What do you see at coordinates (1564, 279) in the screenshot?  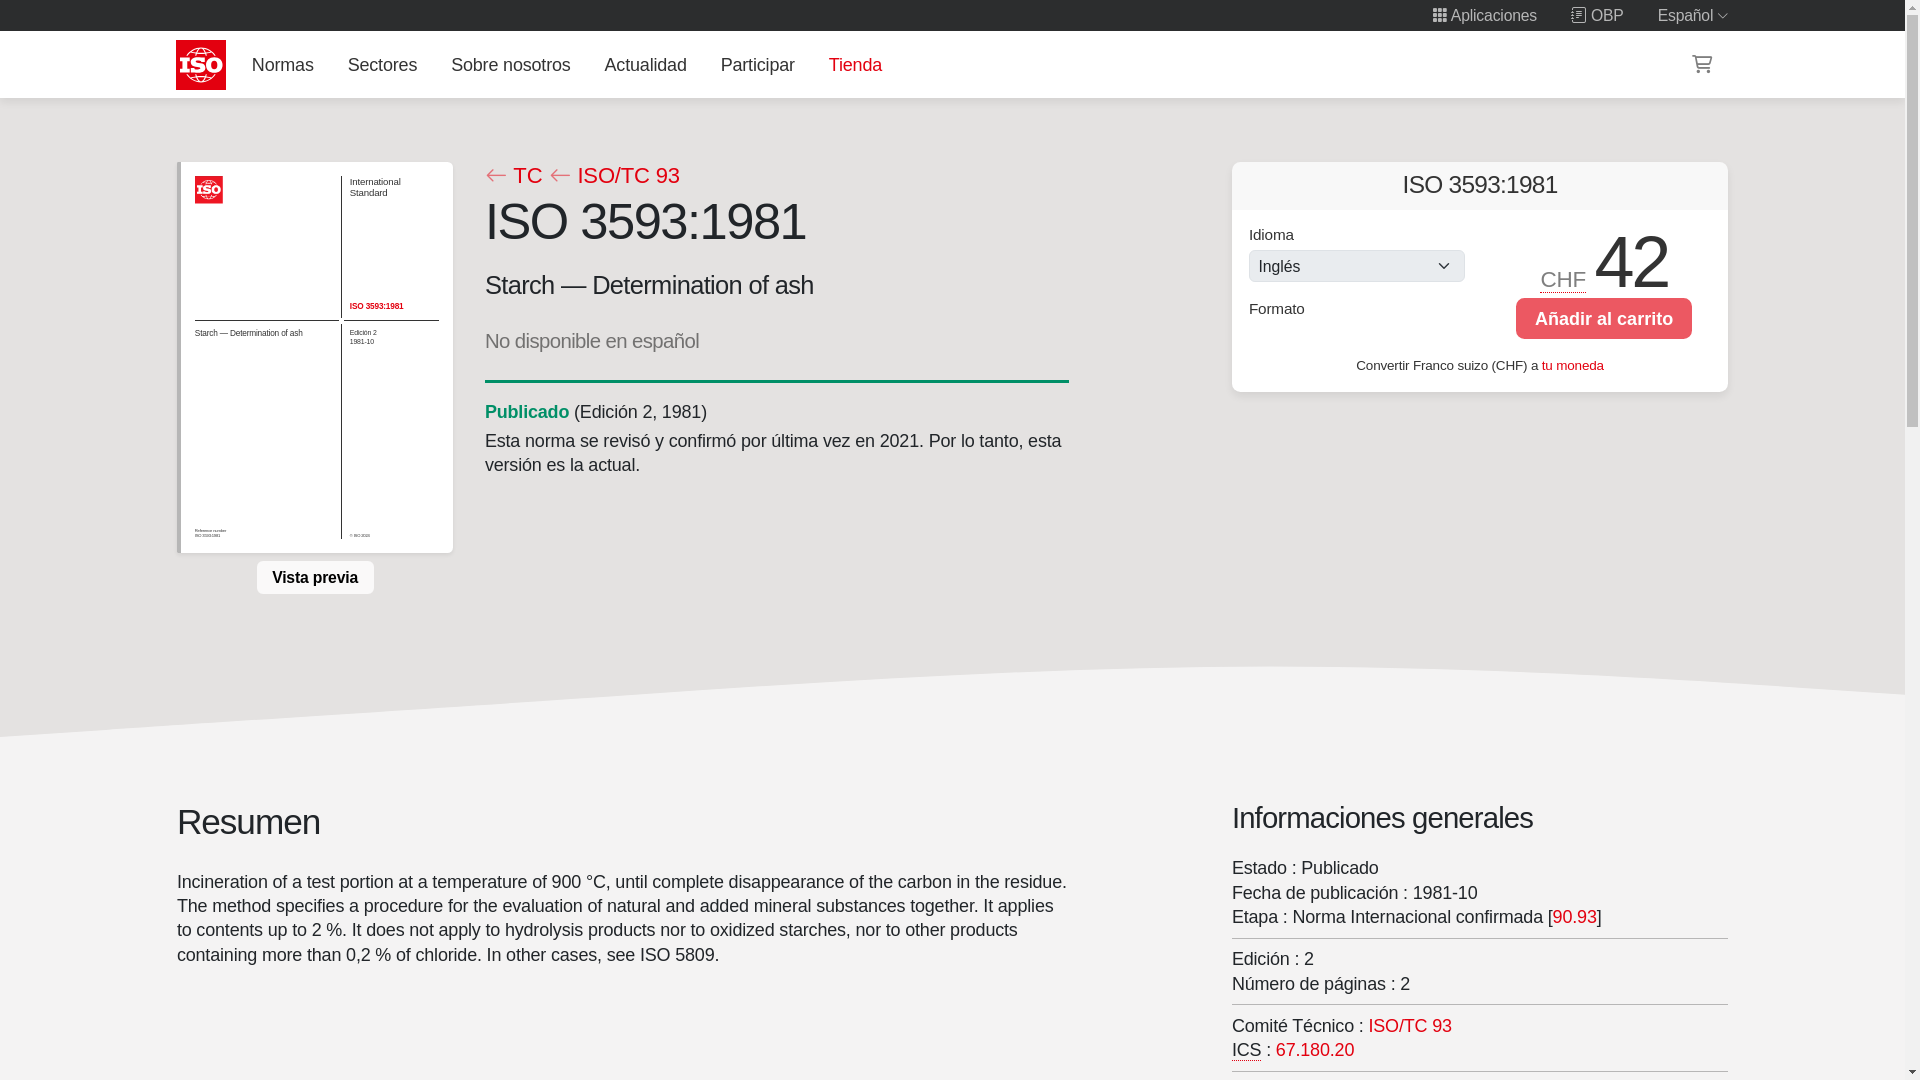 I see `Francos suizos` at bounding box center [1564, 279].